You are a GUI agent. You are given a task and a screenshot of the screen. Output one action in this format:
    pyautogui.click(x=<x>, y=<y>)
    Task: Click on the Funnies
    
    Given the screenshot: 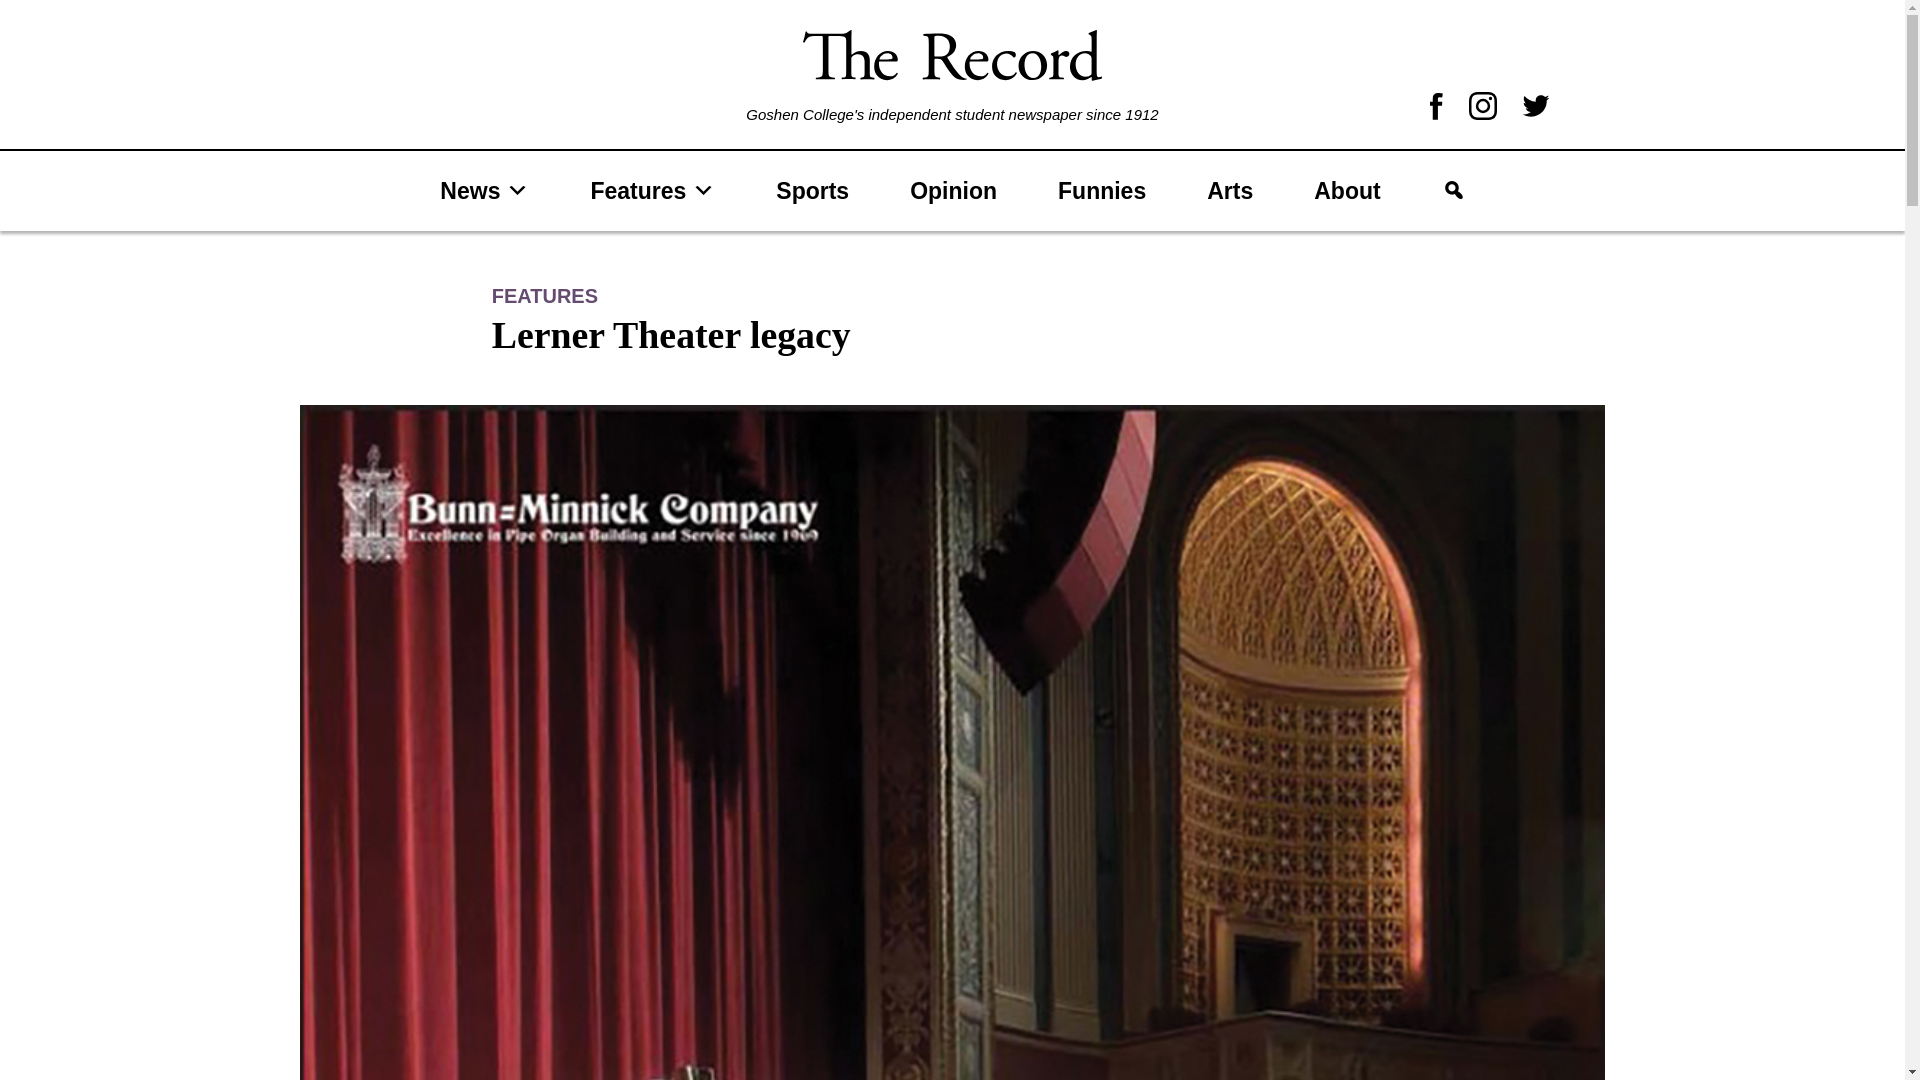 What is the action you would take?
    pyautogui.click(x=1101, y=190)
    